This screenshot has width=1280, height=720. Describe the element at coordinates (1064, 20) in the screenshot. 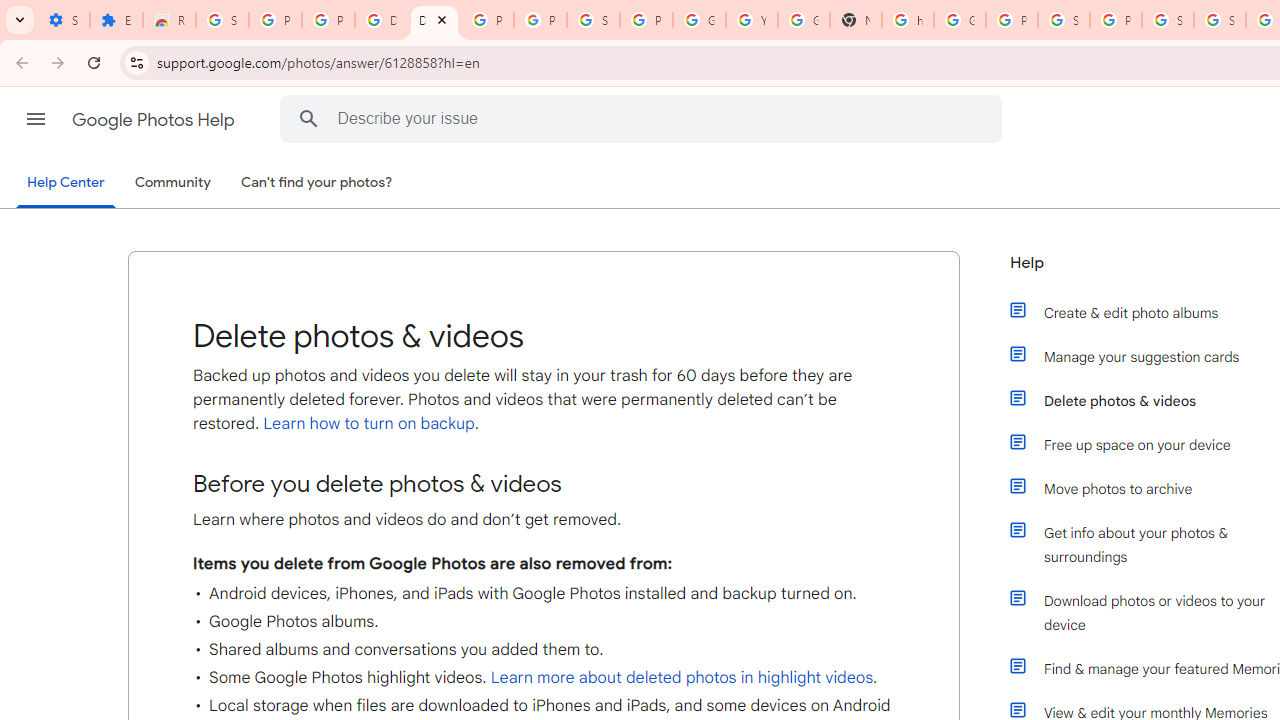

I see `Sign in - Google Accounts` at that location.